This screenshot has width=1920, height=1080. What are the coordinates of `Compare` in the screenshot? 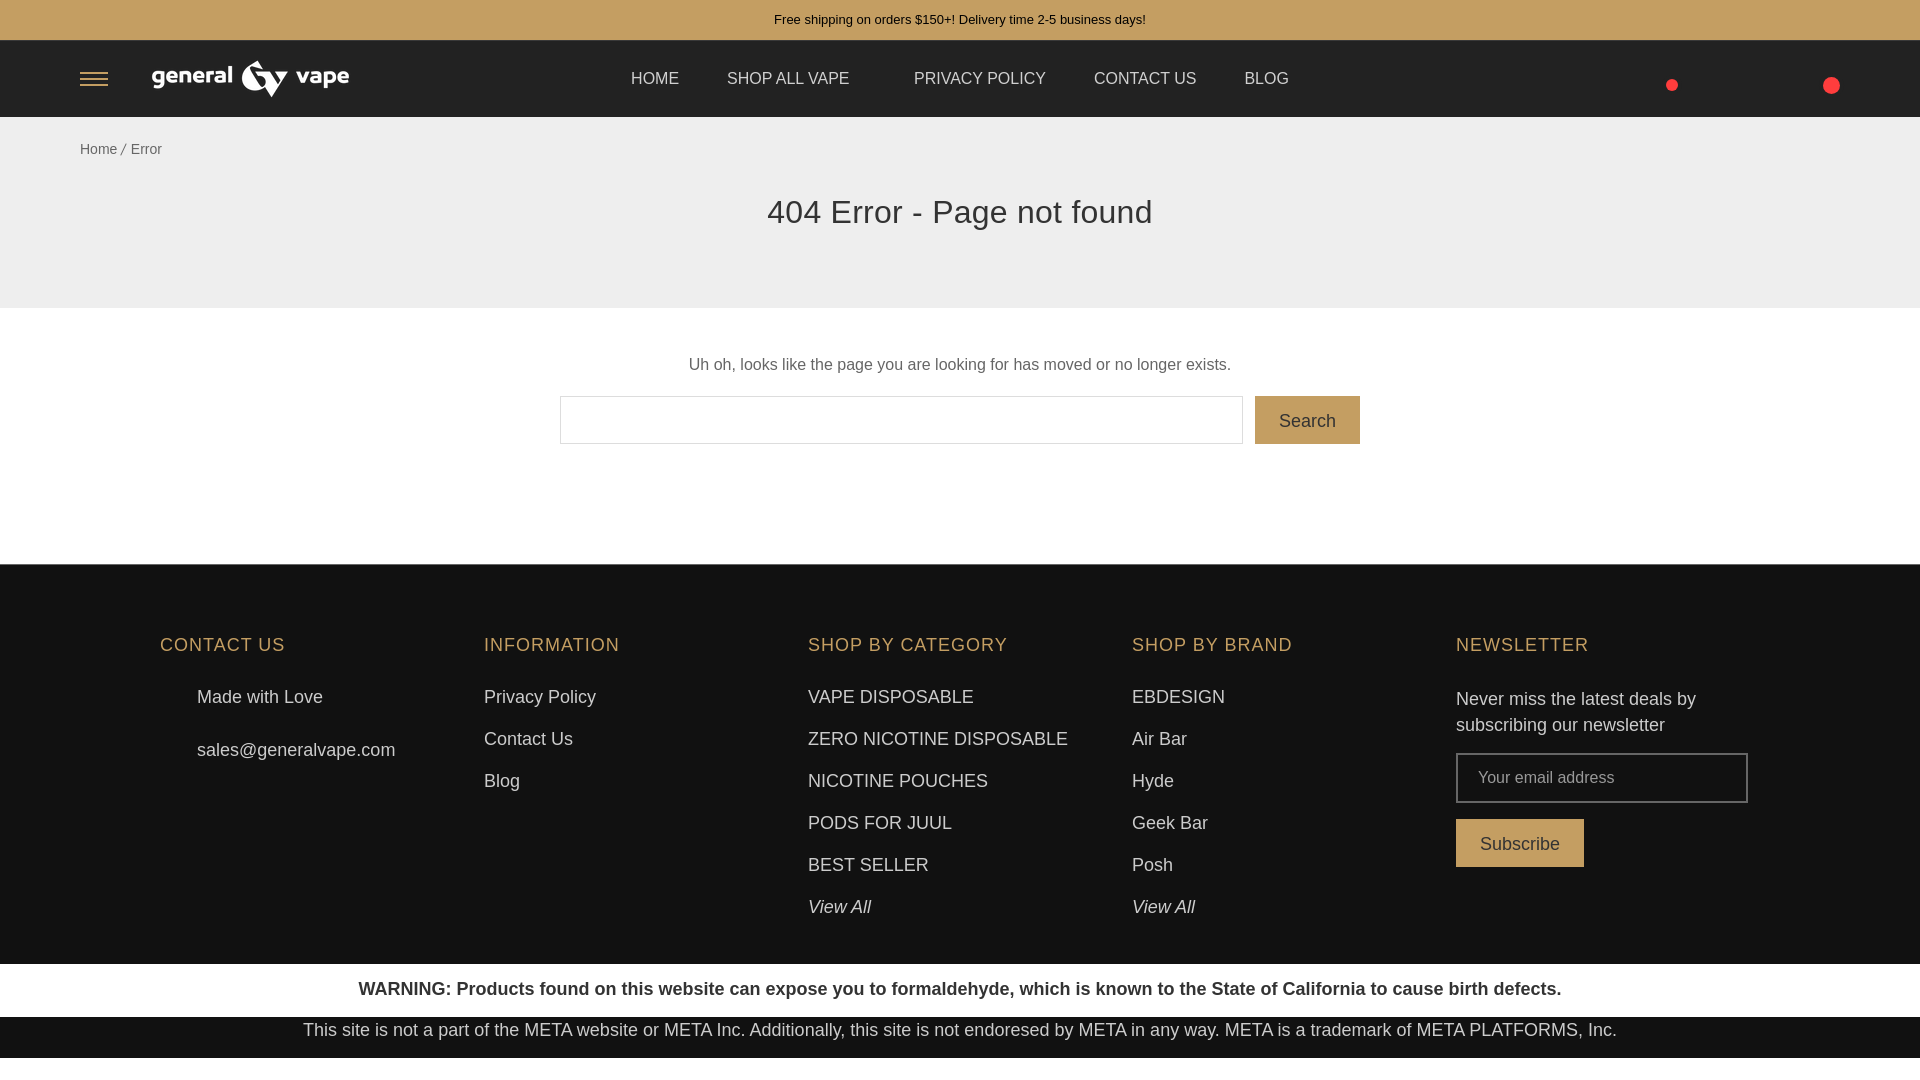 It's located at (1664, 74).